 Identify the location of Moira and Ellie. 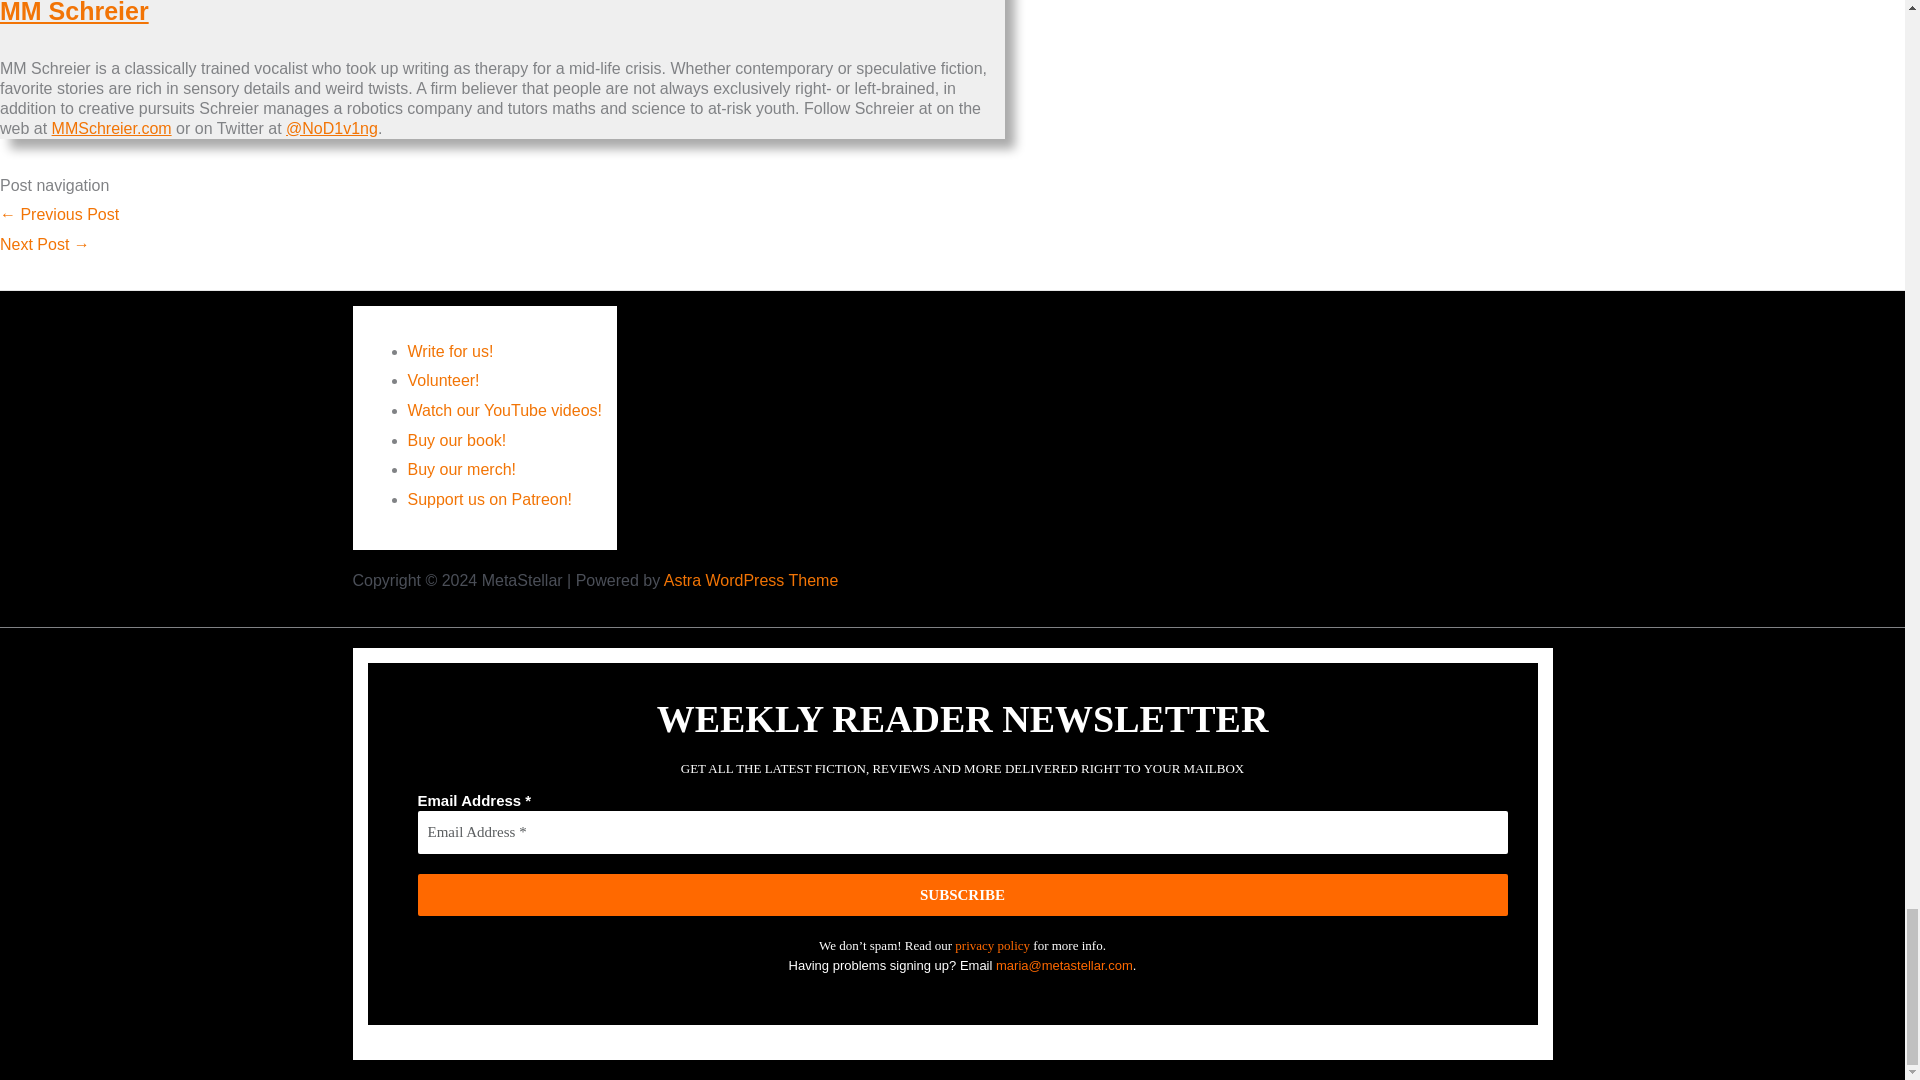
(60, 214).